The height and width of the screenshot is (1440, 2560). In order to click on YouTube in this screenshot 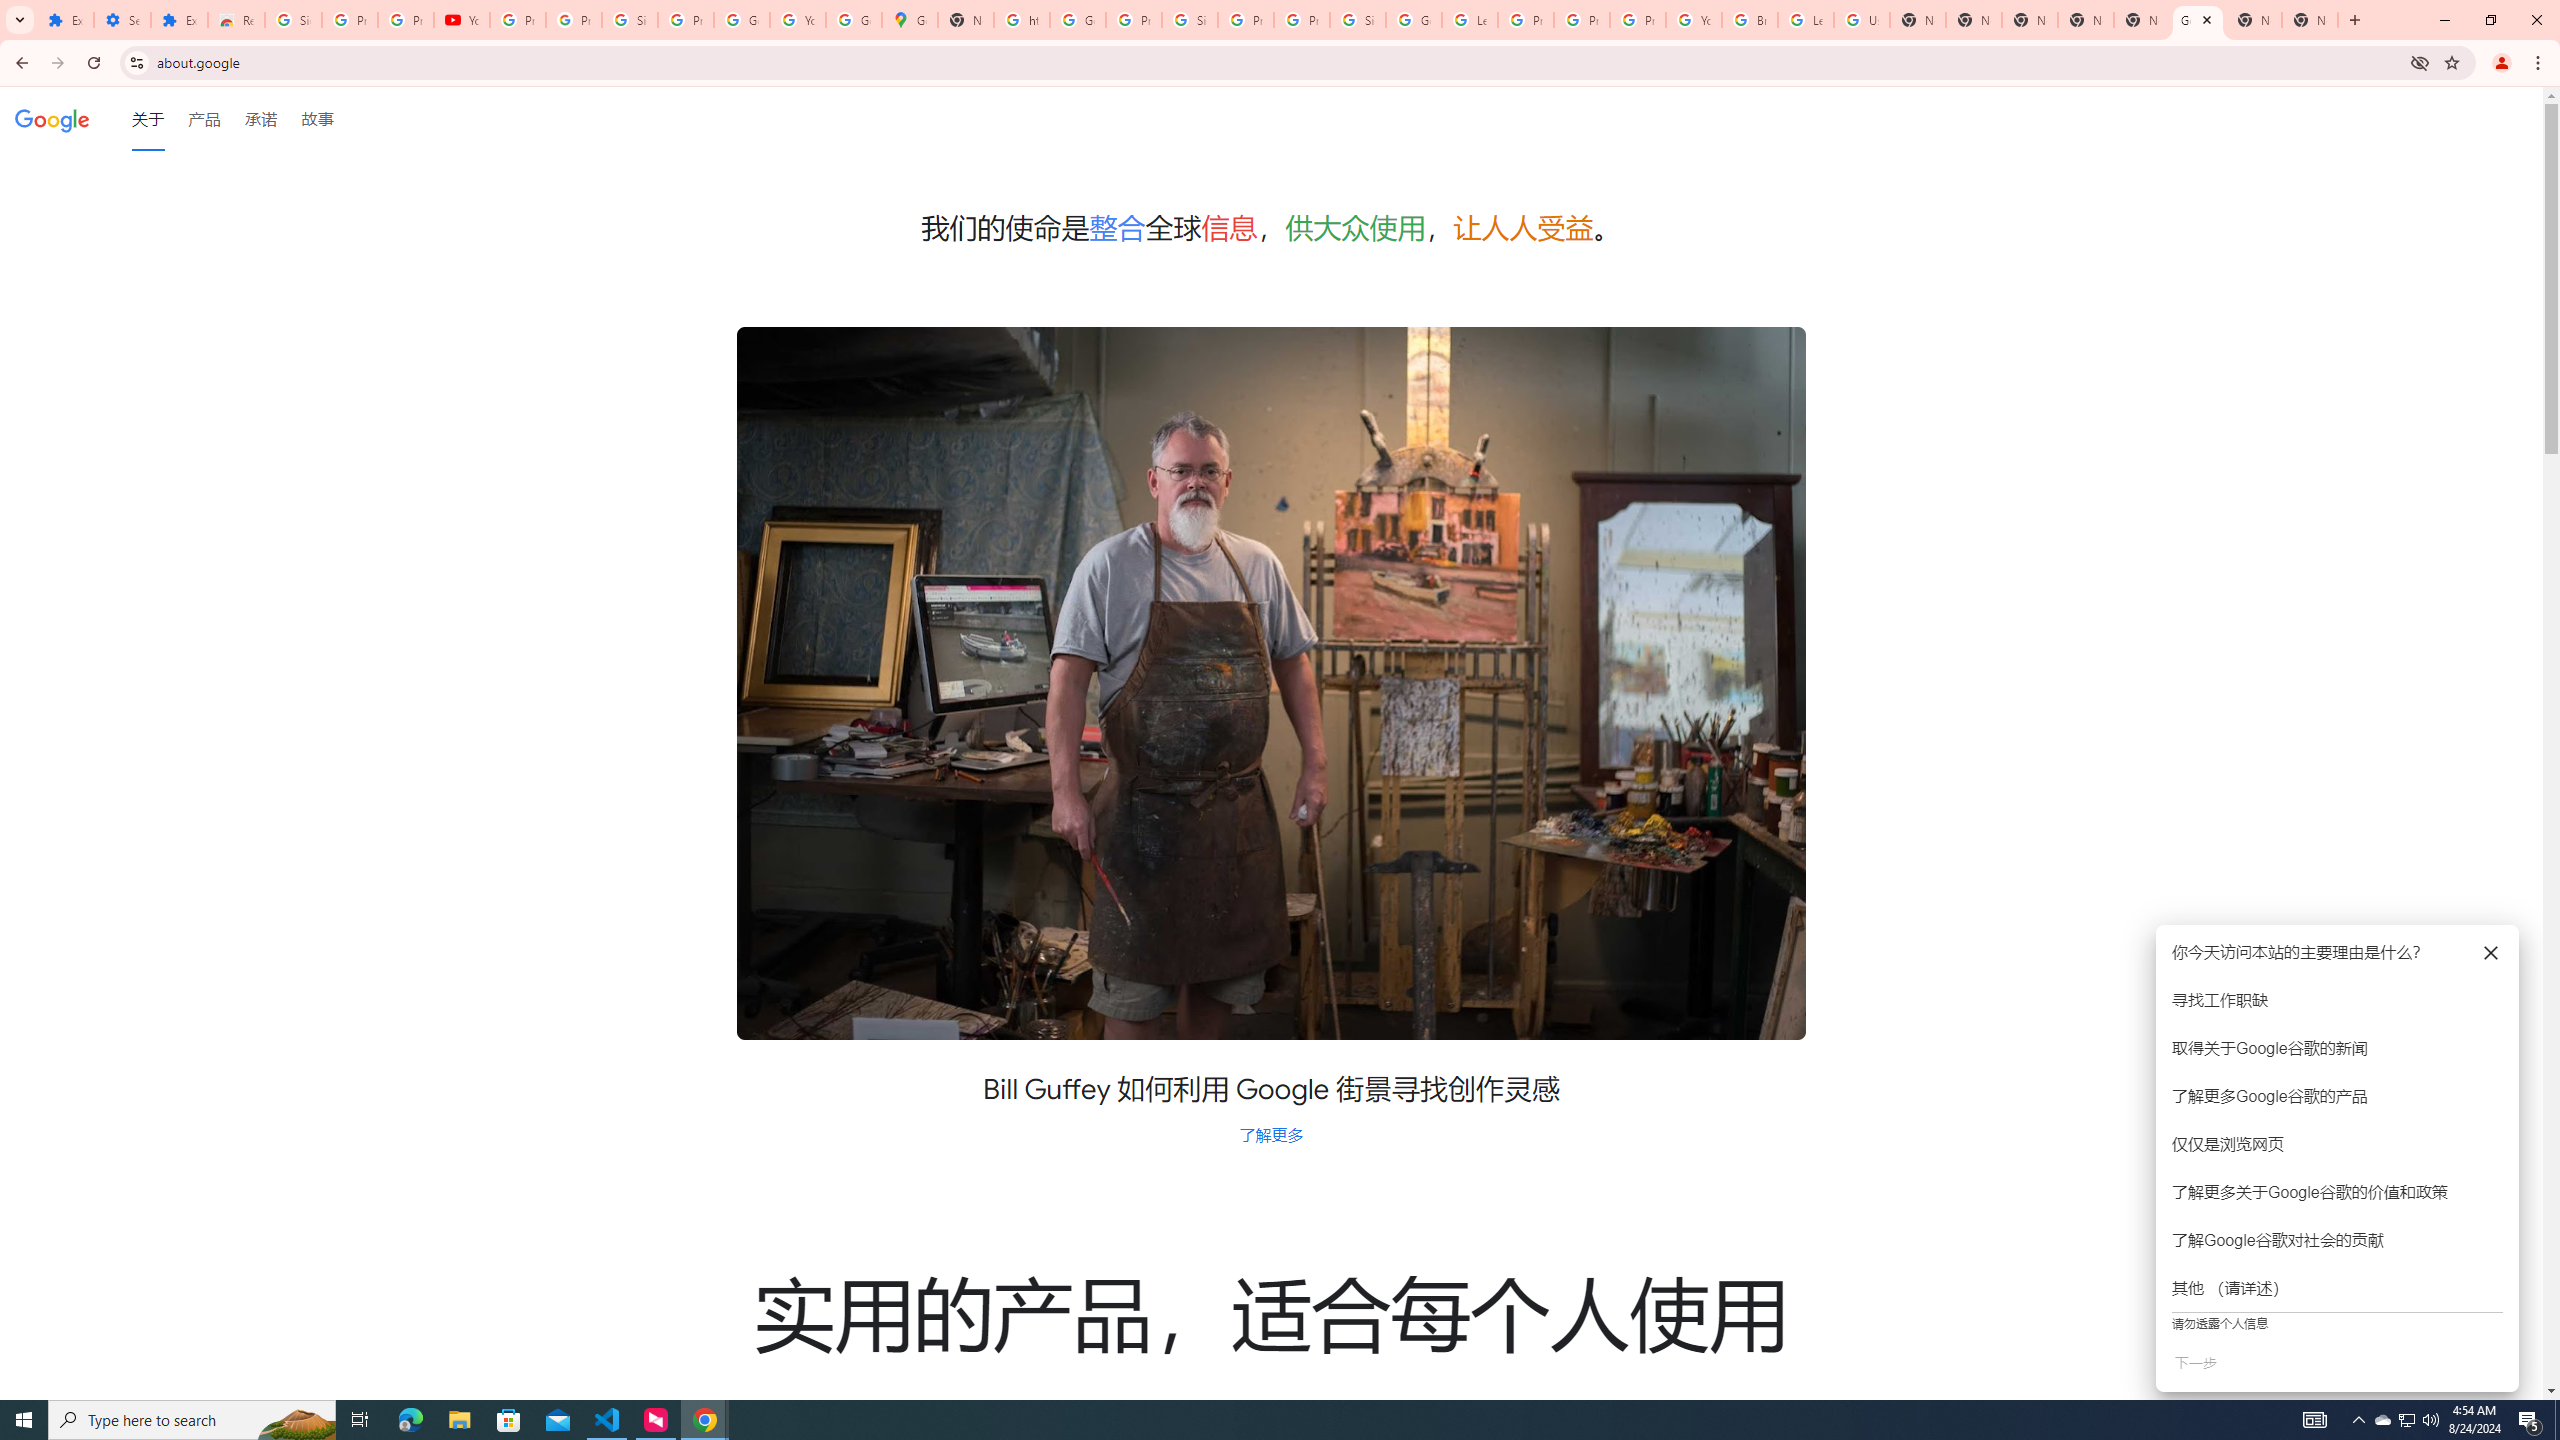, I will do `click(797, 20)`.